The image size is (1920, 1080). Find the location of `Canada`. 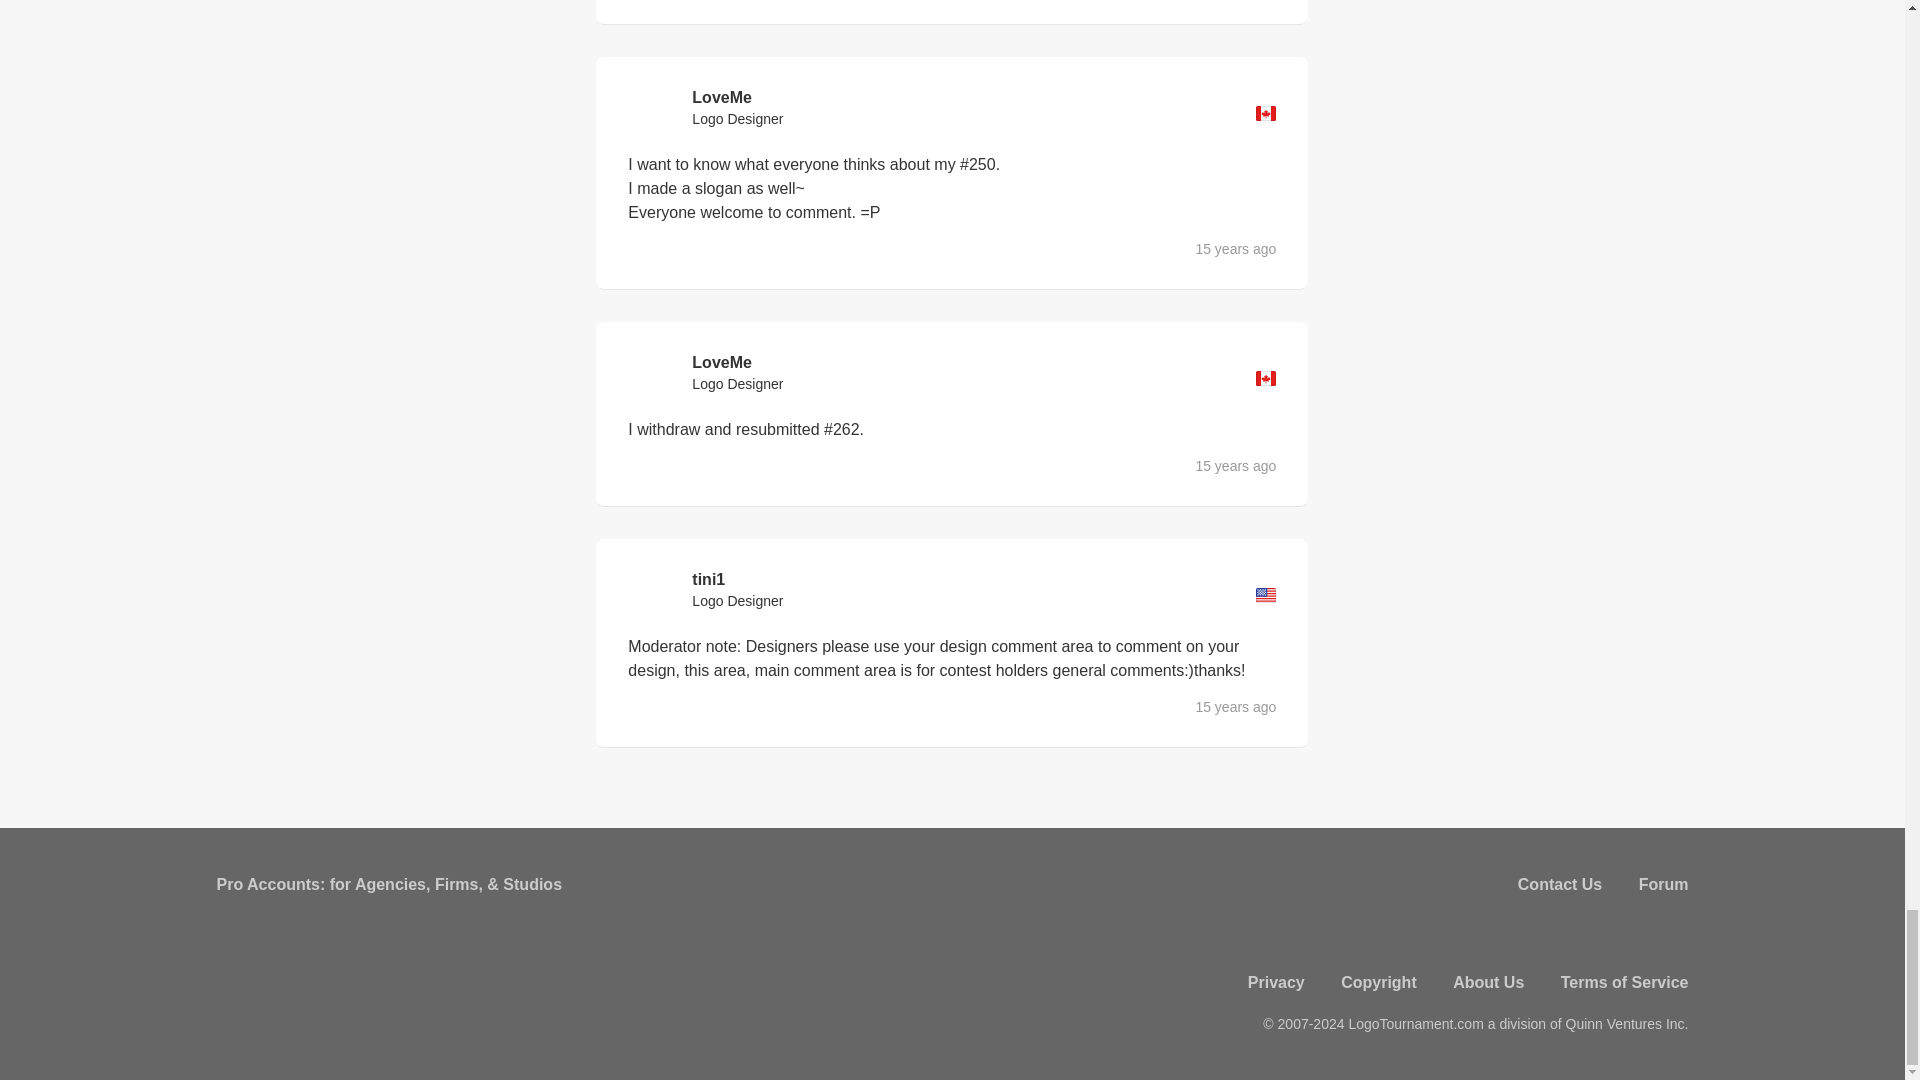

Canada is located at coordinates (1266, 378).